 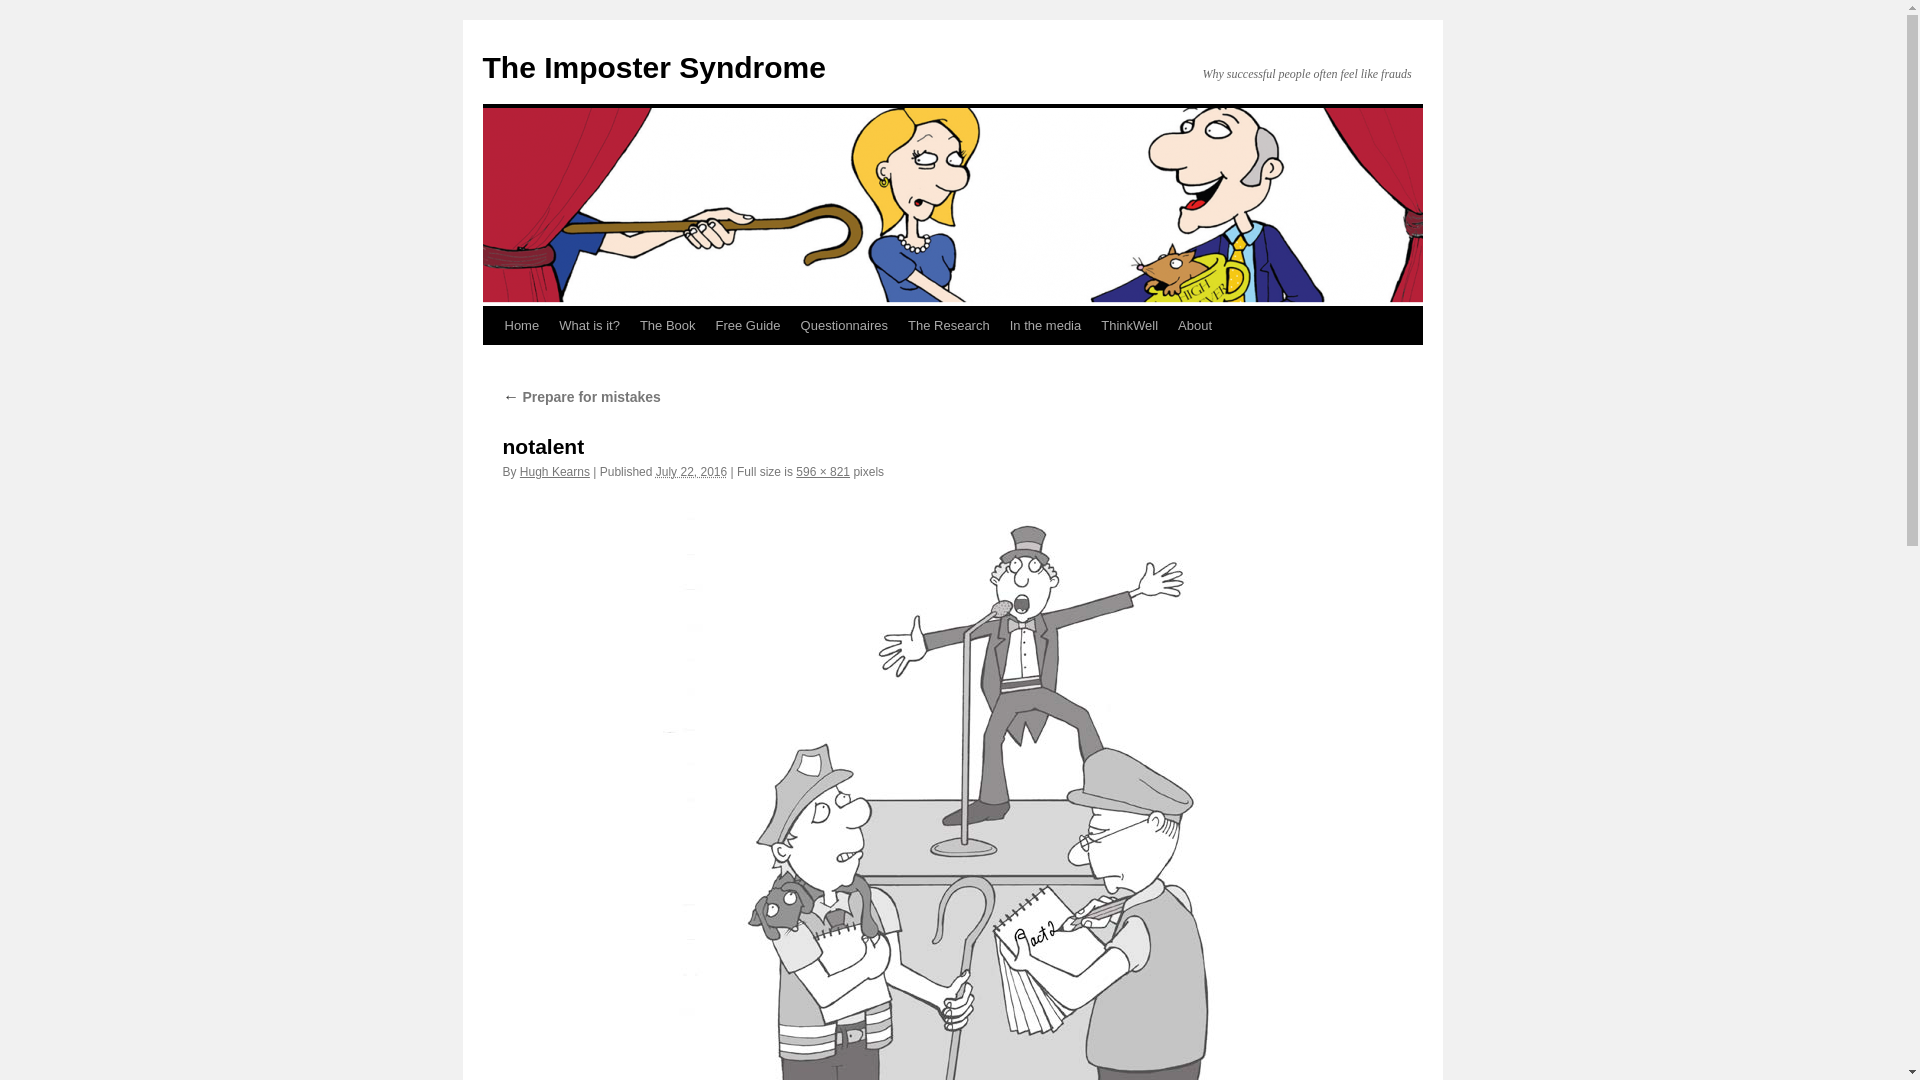 I want to click on Questionnaires, so click(x=844, y=326).